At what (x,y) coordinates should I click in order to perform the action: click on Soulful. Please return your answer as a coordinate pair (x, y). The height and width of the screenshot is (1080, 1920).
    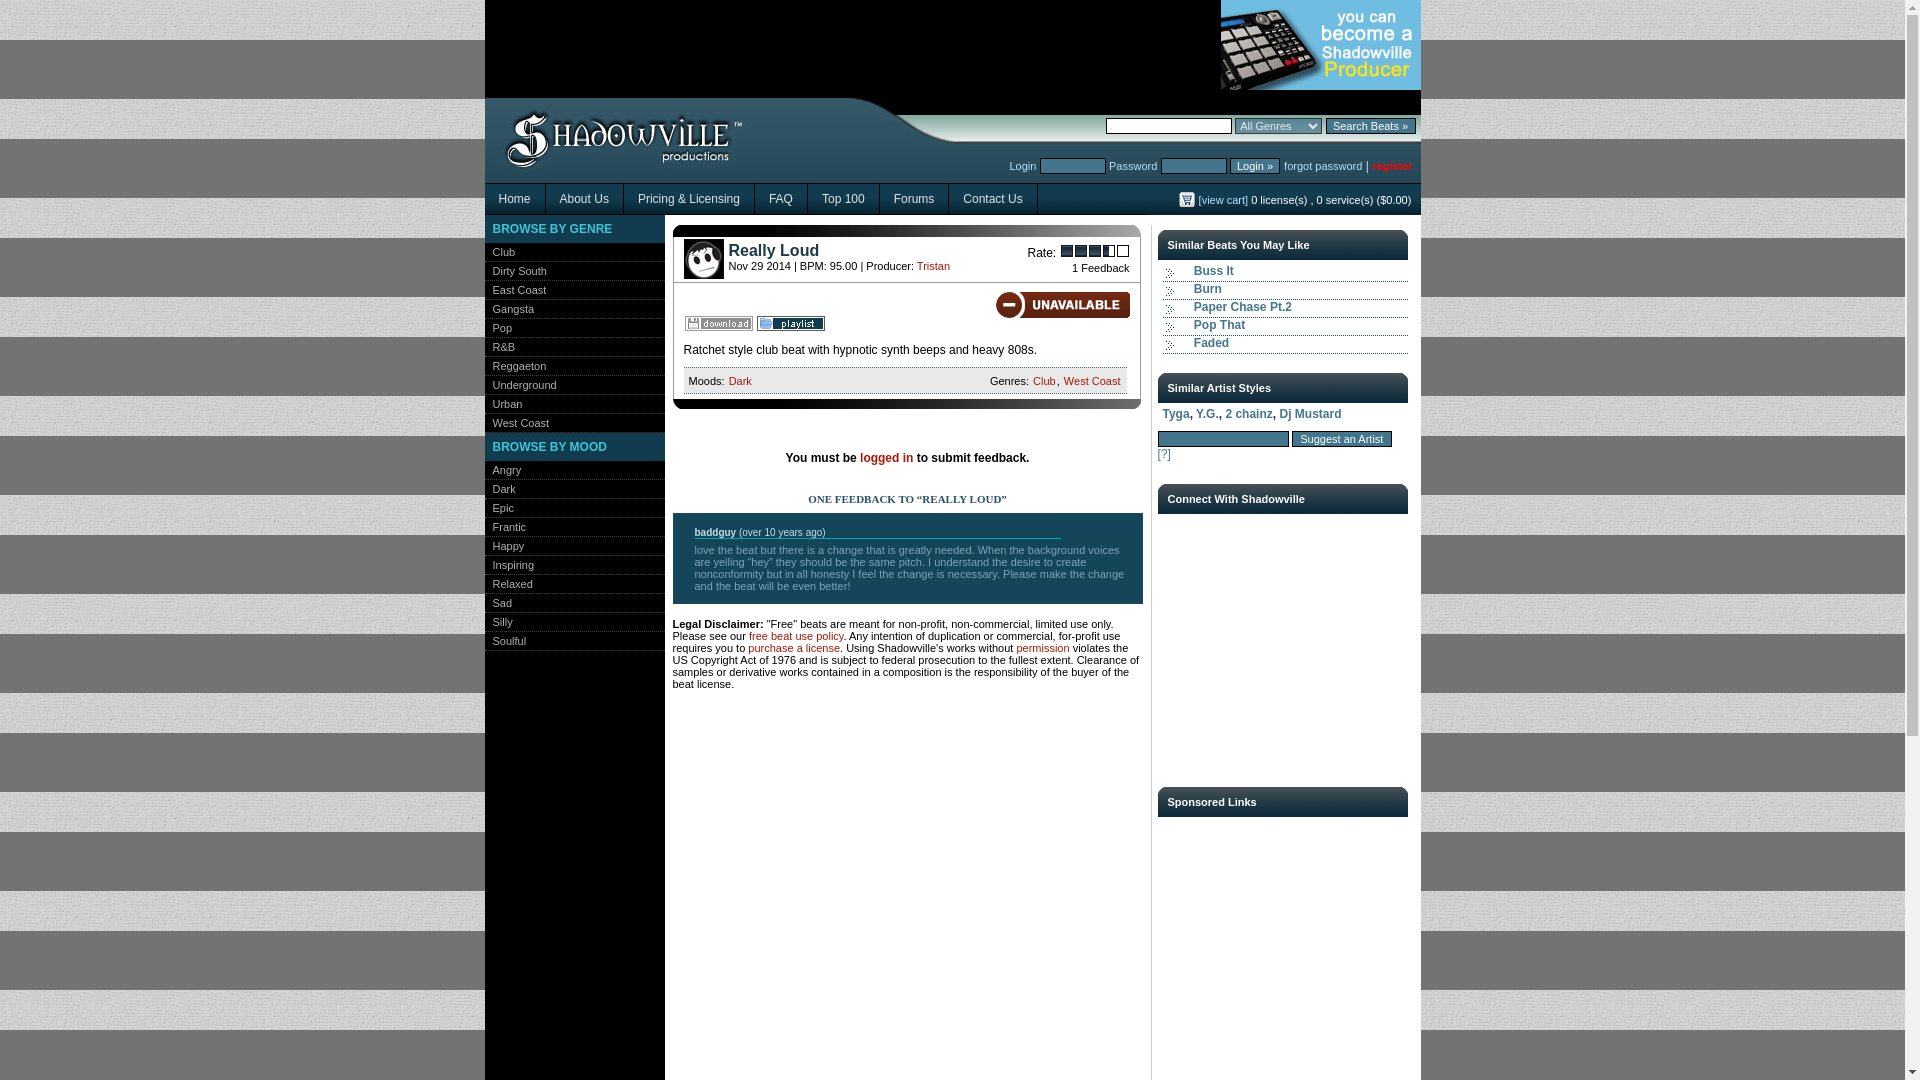
    Looking at the image, I should click on (504, 640).